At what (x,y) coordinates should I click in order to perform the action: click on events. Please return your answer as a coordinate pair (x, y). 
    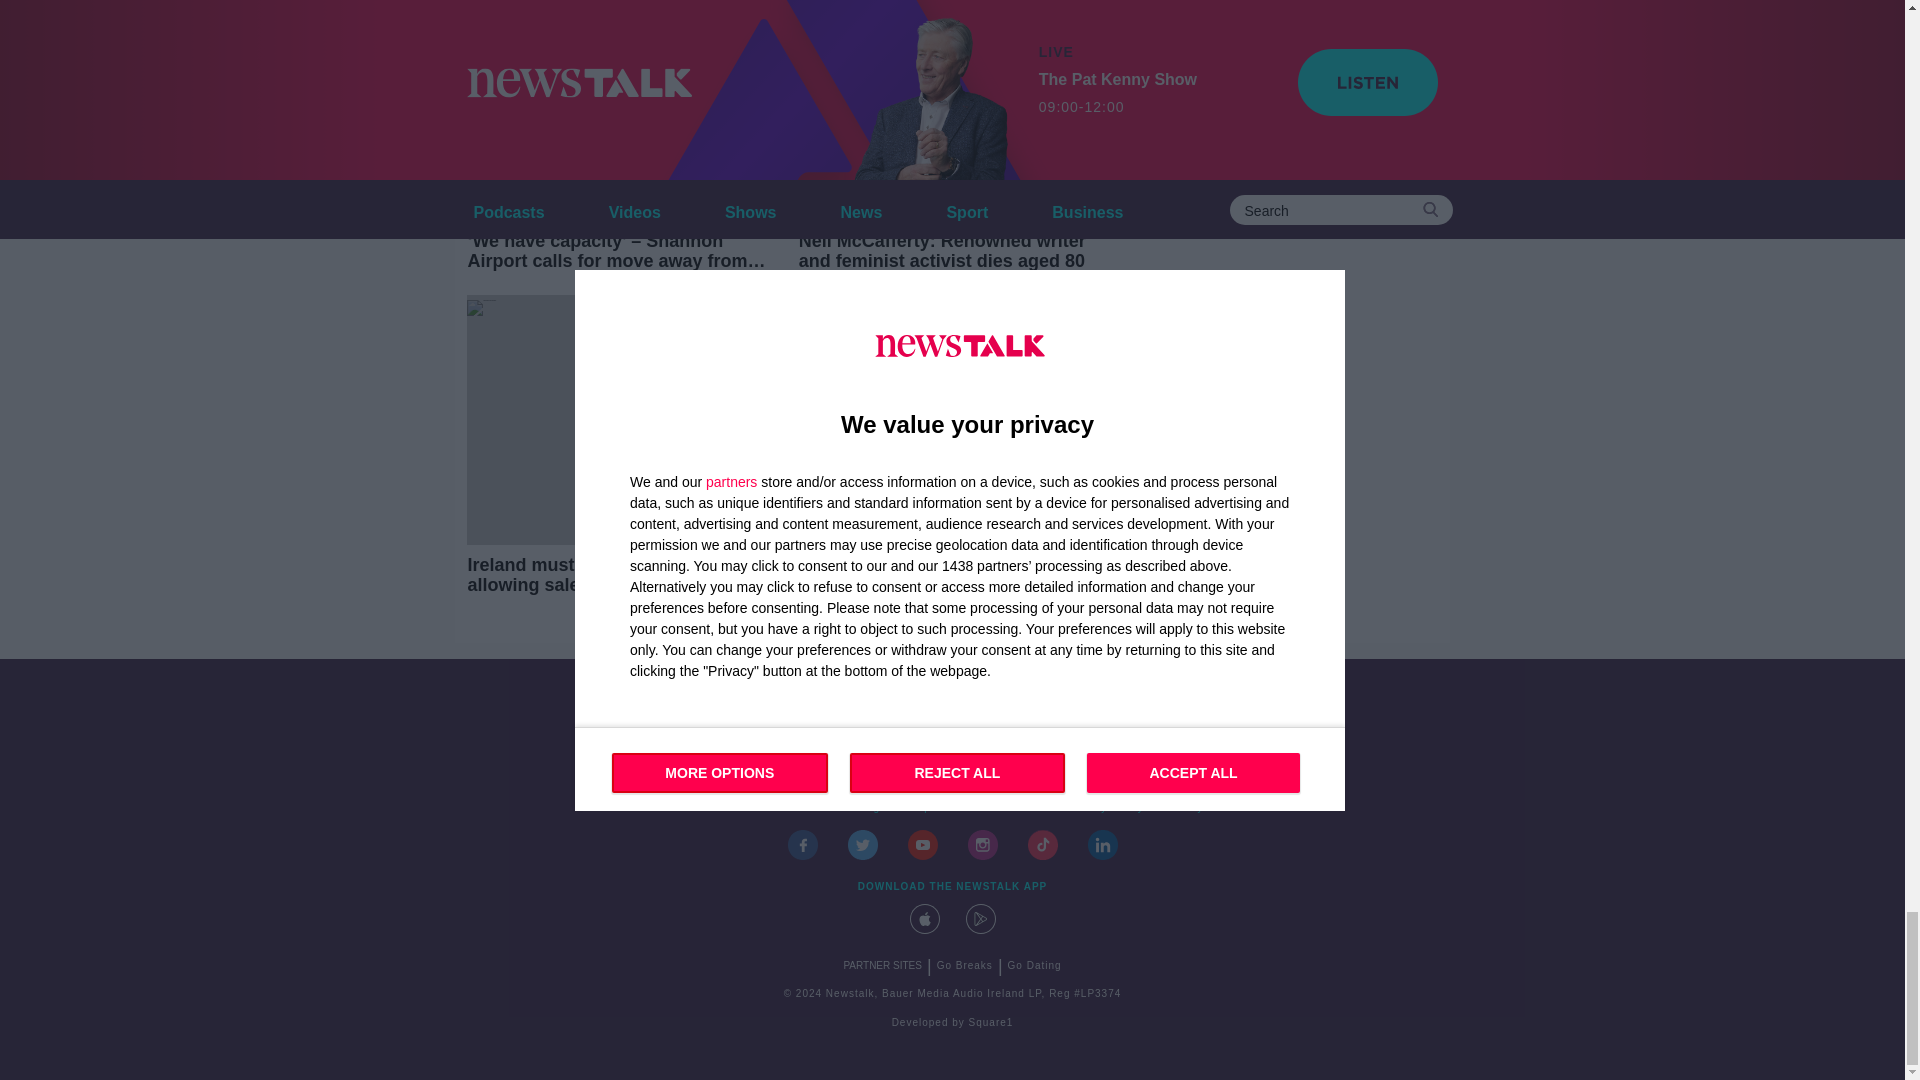
    Looking at the image, I should click on (781, 808).